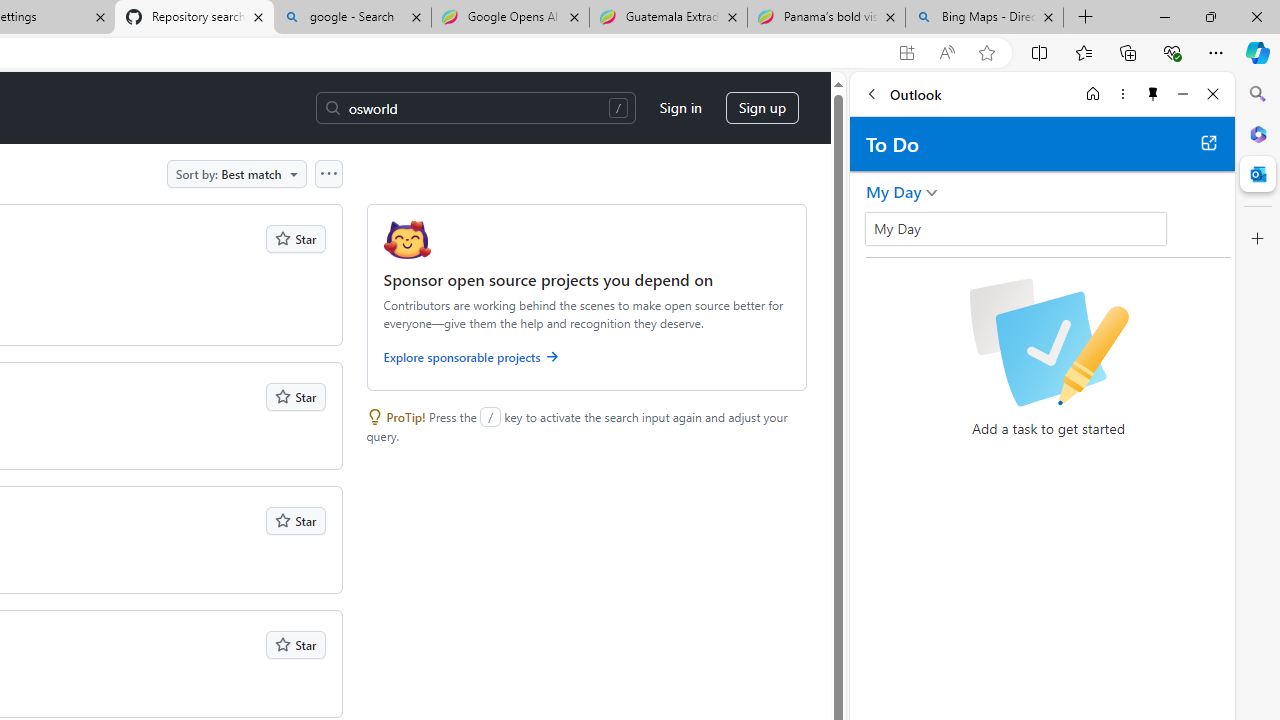  Describe the element at coordinates (680, 108) in the screenshot. I see `Sign in` at that location.